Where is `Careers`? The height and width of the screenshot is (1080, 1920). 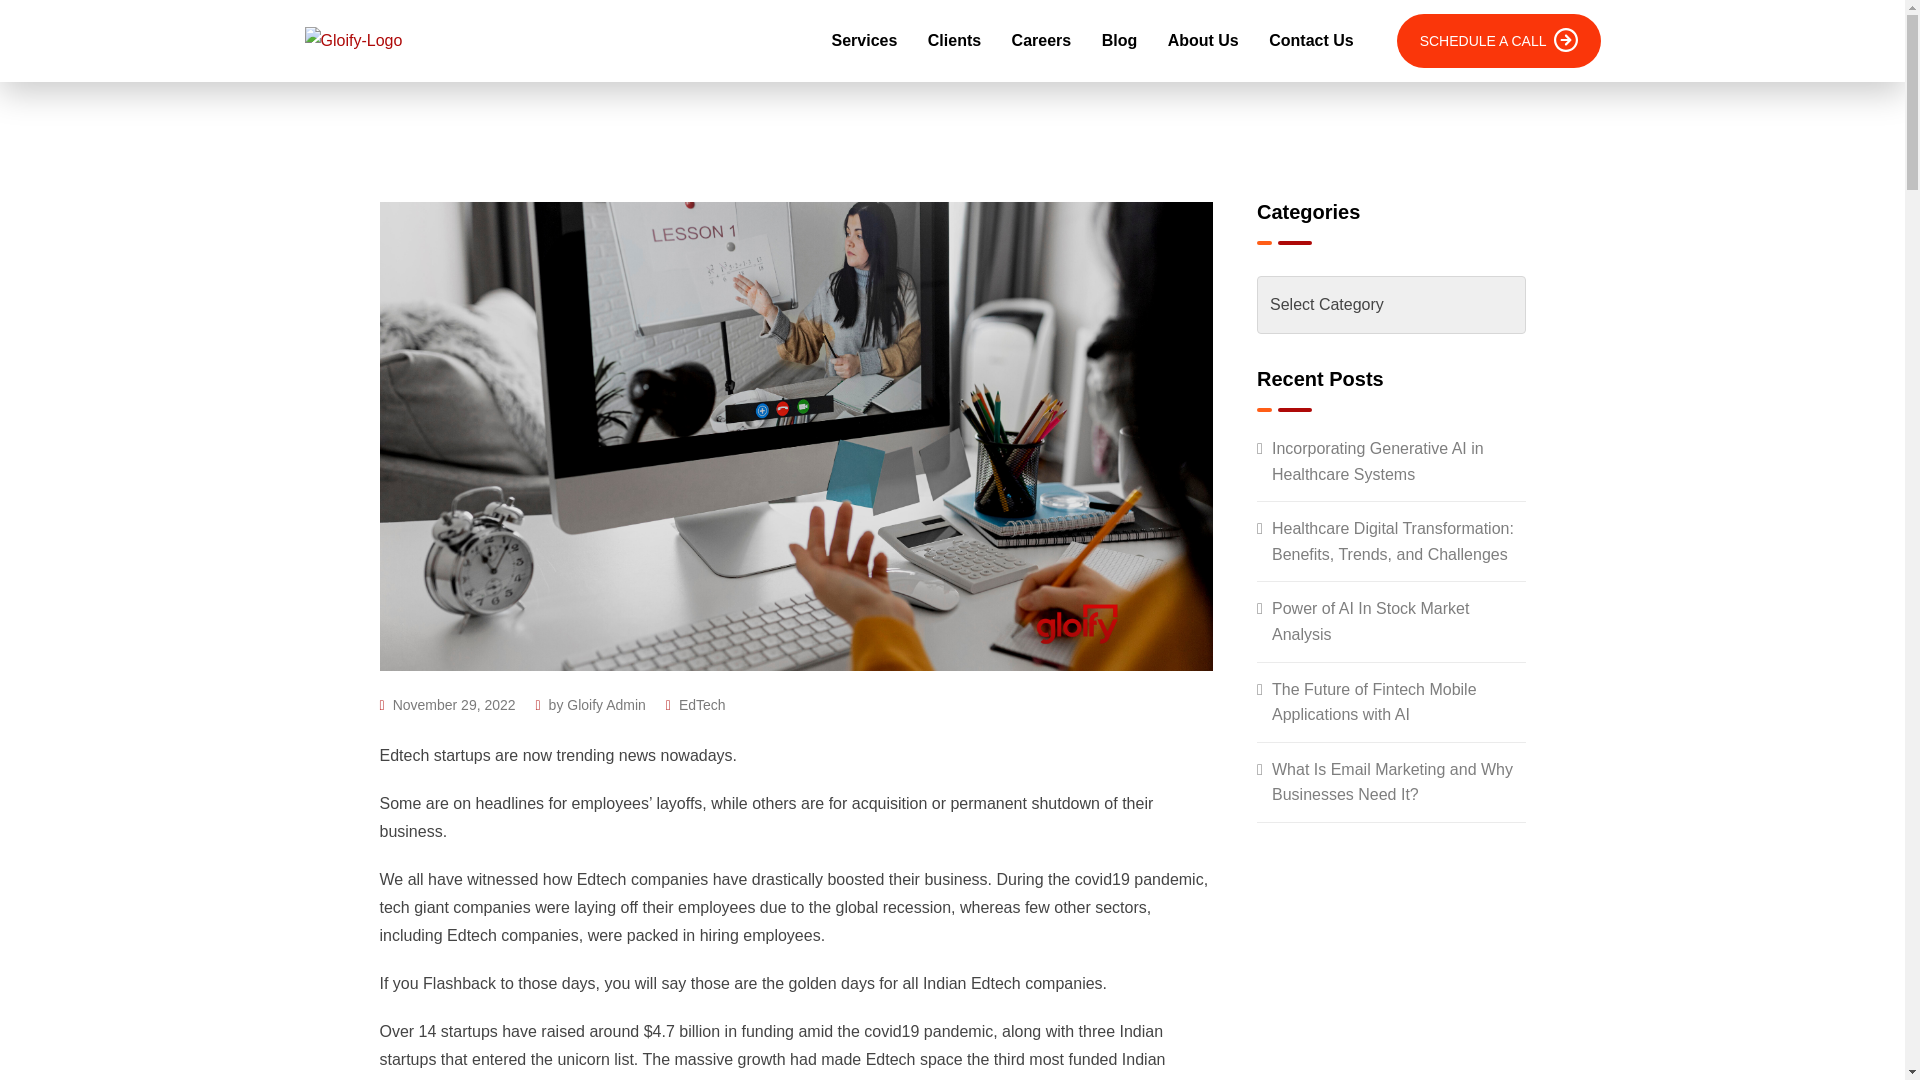
Careers is located at coordinates (1041, 41).